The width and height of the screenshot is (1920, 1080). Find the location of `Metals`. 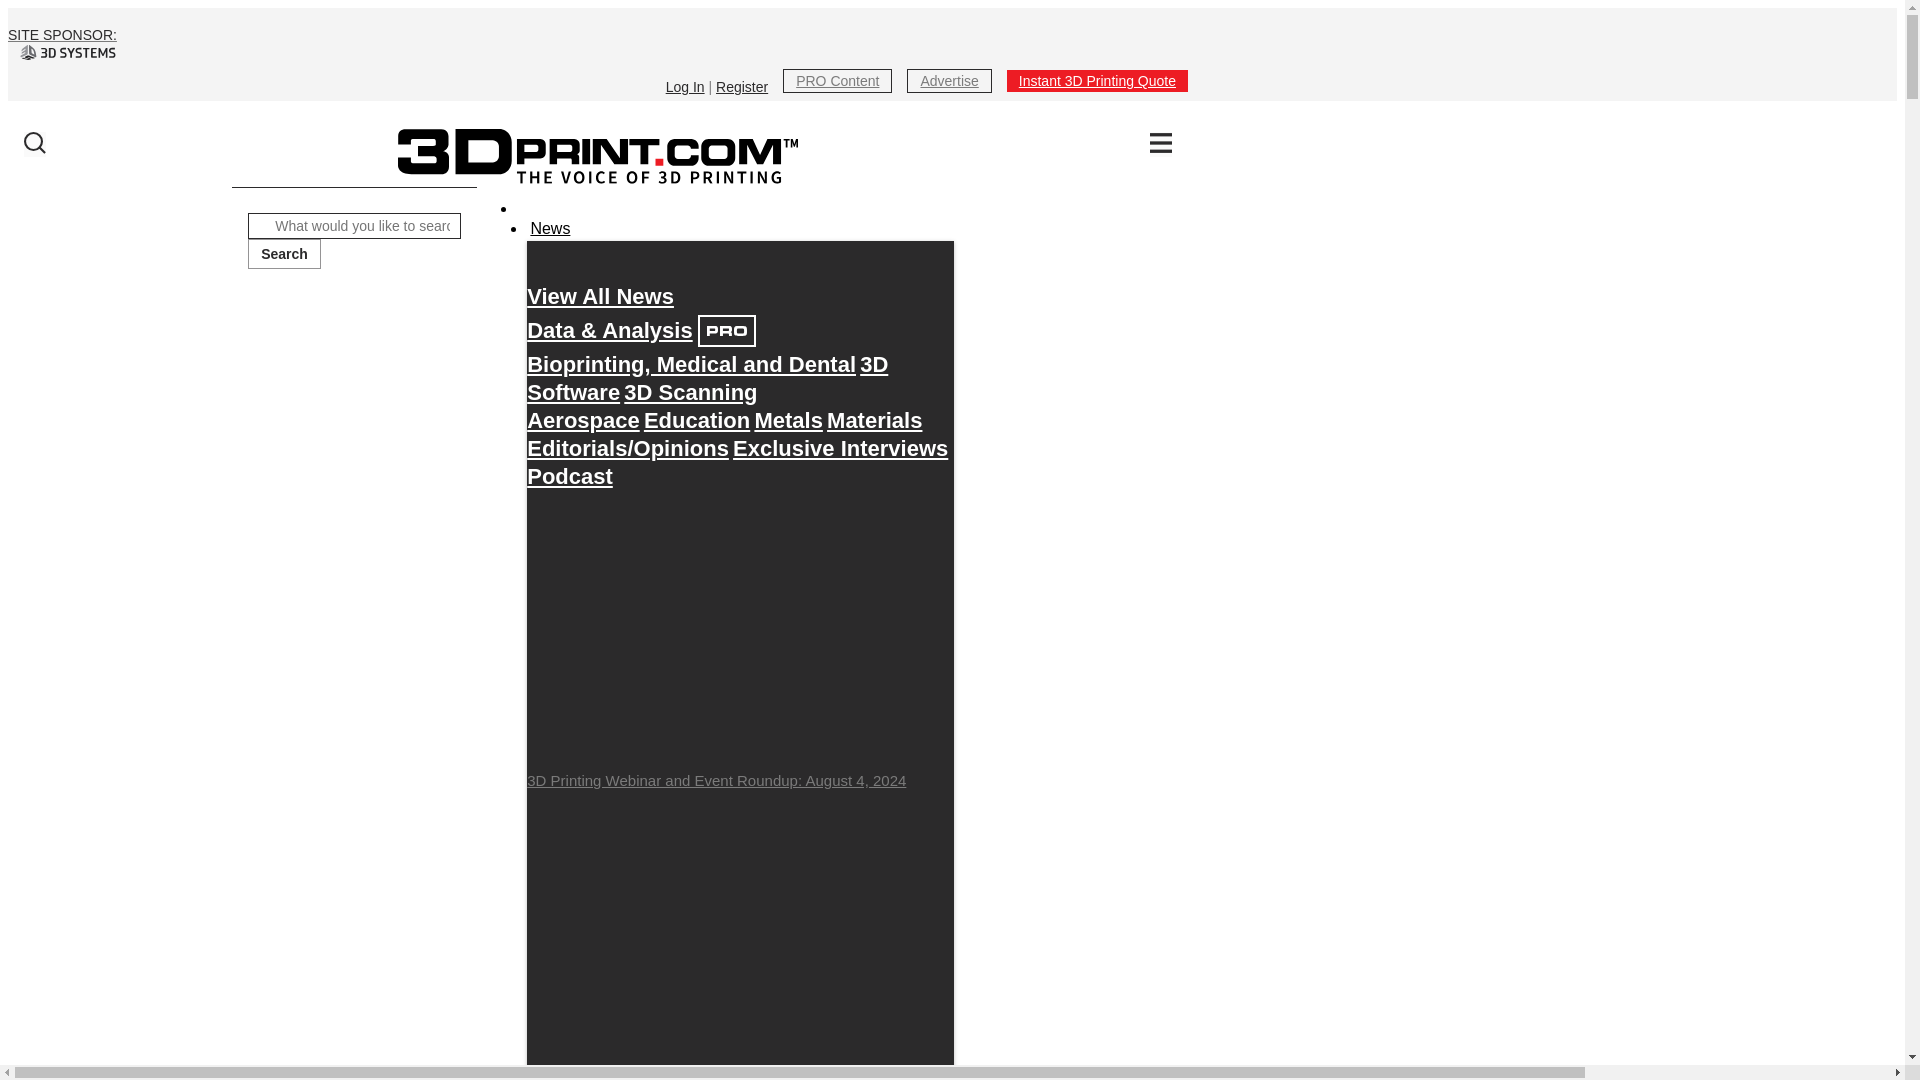

Metals is located at coordinates (788, 420).